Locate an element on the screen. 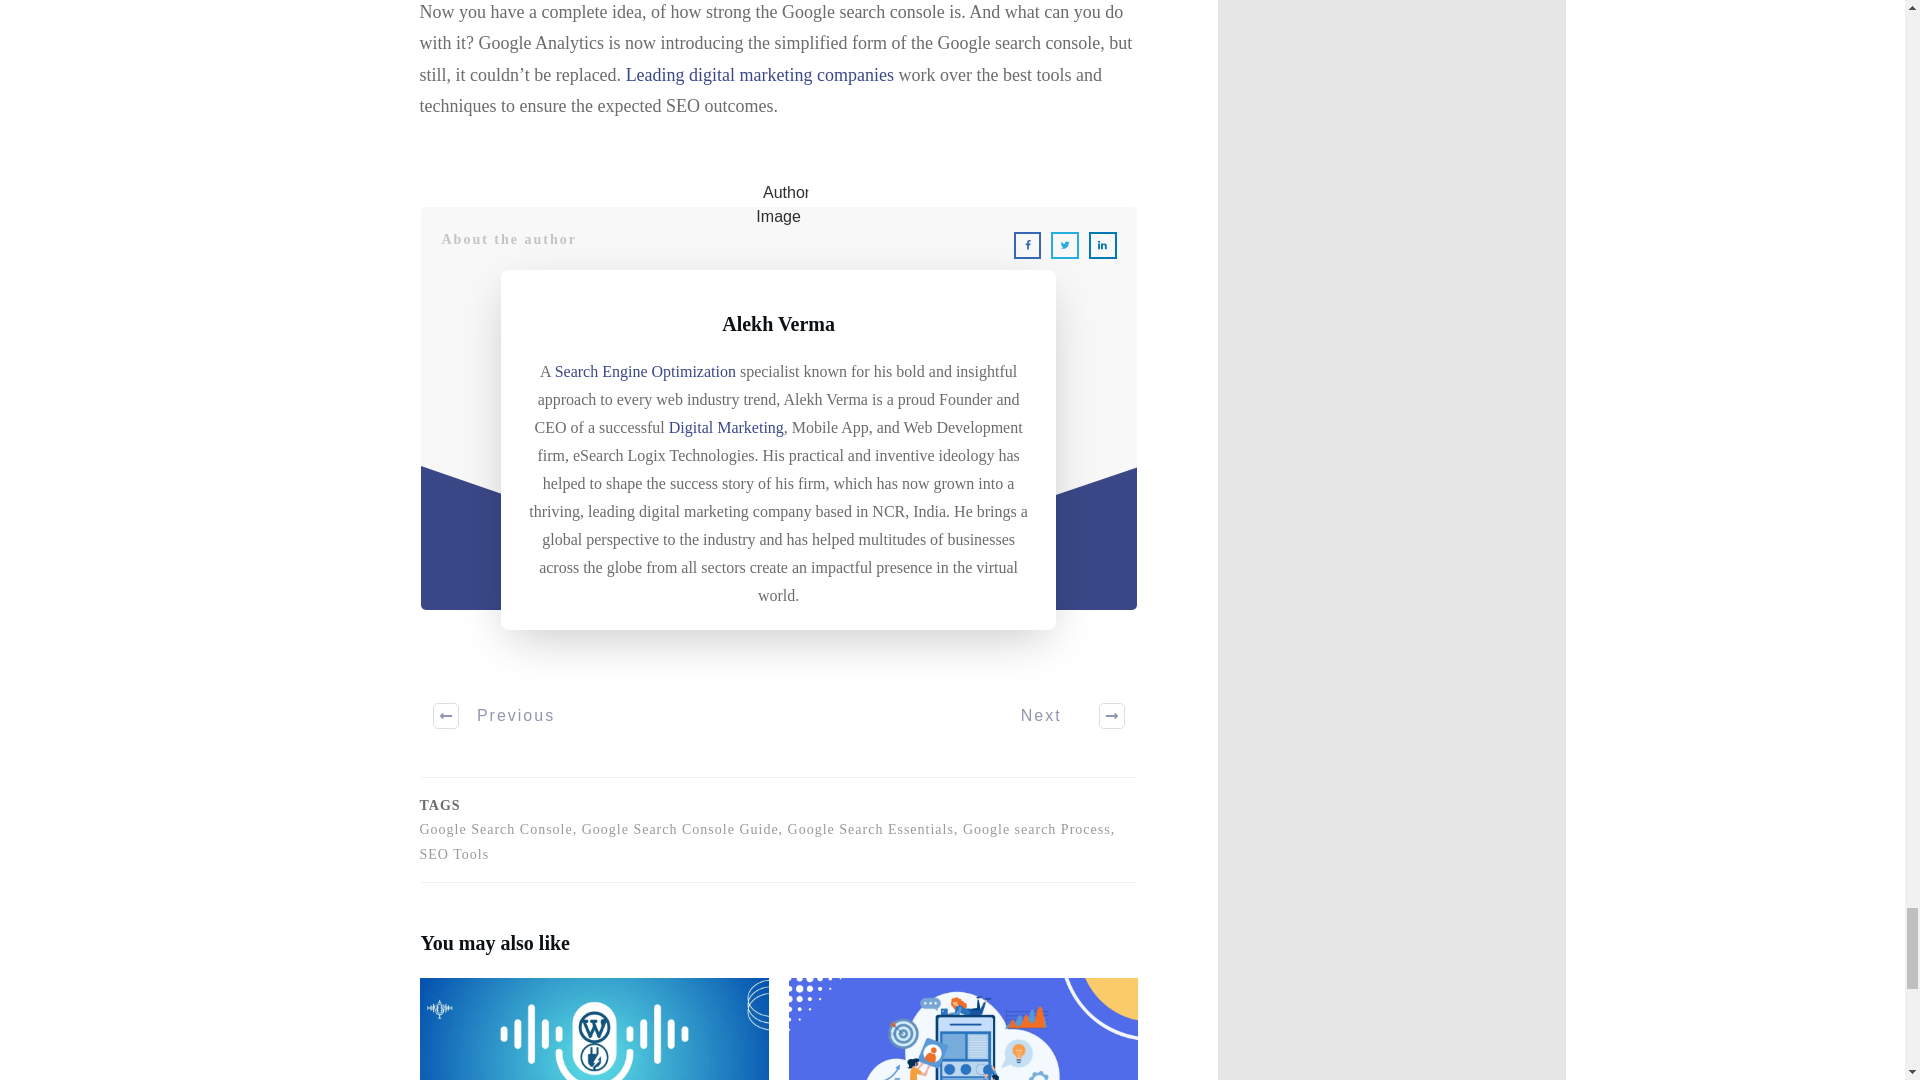 The height and width of the screenshot is (1080, 1920). Digital Marketing is located at coordinates (726, 428).